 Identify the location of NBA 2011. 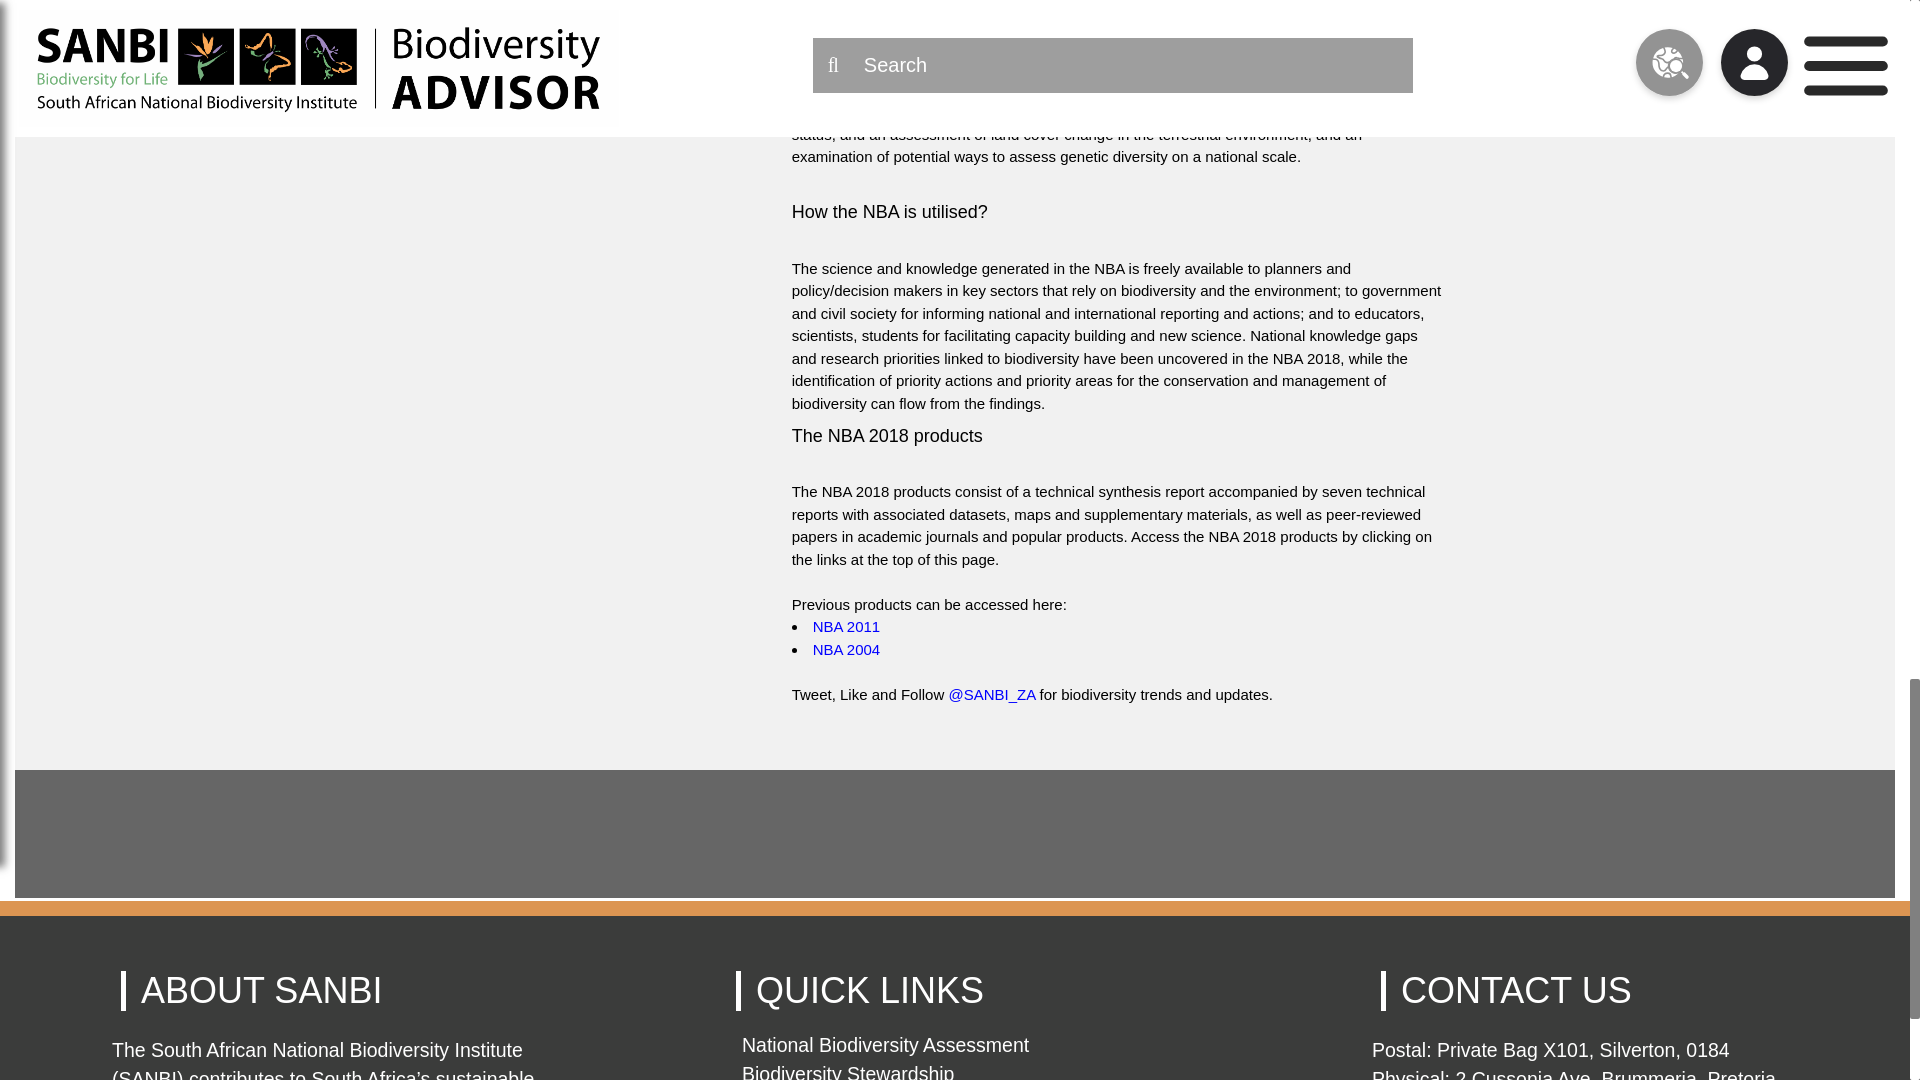
(846, 626).